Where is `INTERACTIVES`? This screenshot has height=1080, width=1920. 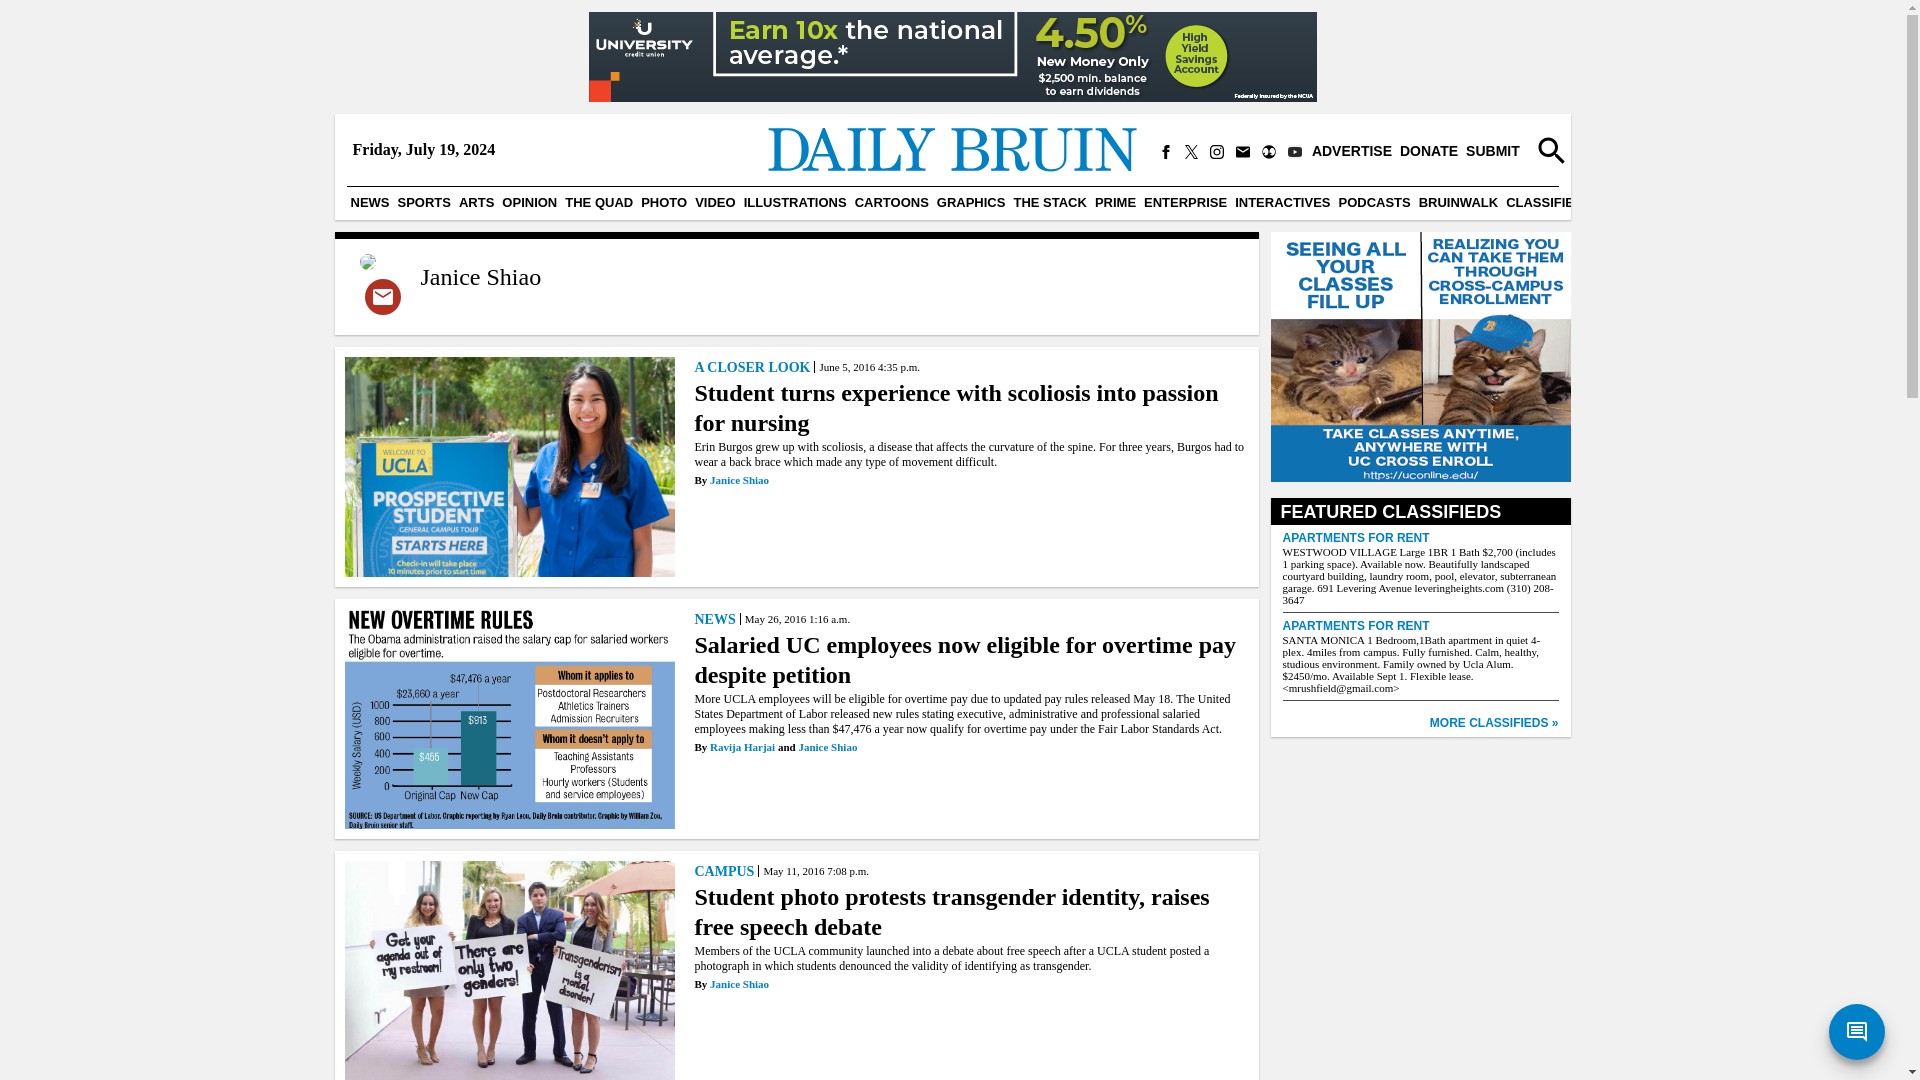 INTERACTIVES is located at coordinates (1282, 202).